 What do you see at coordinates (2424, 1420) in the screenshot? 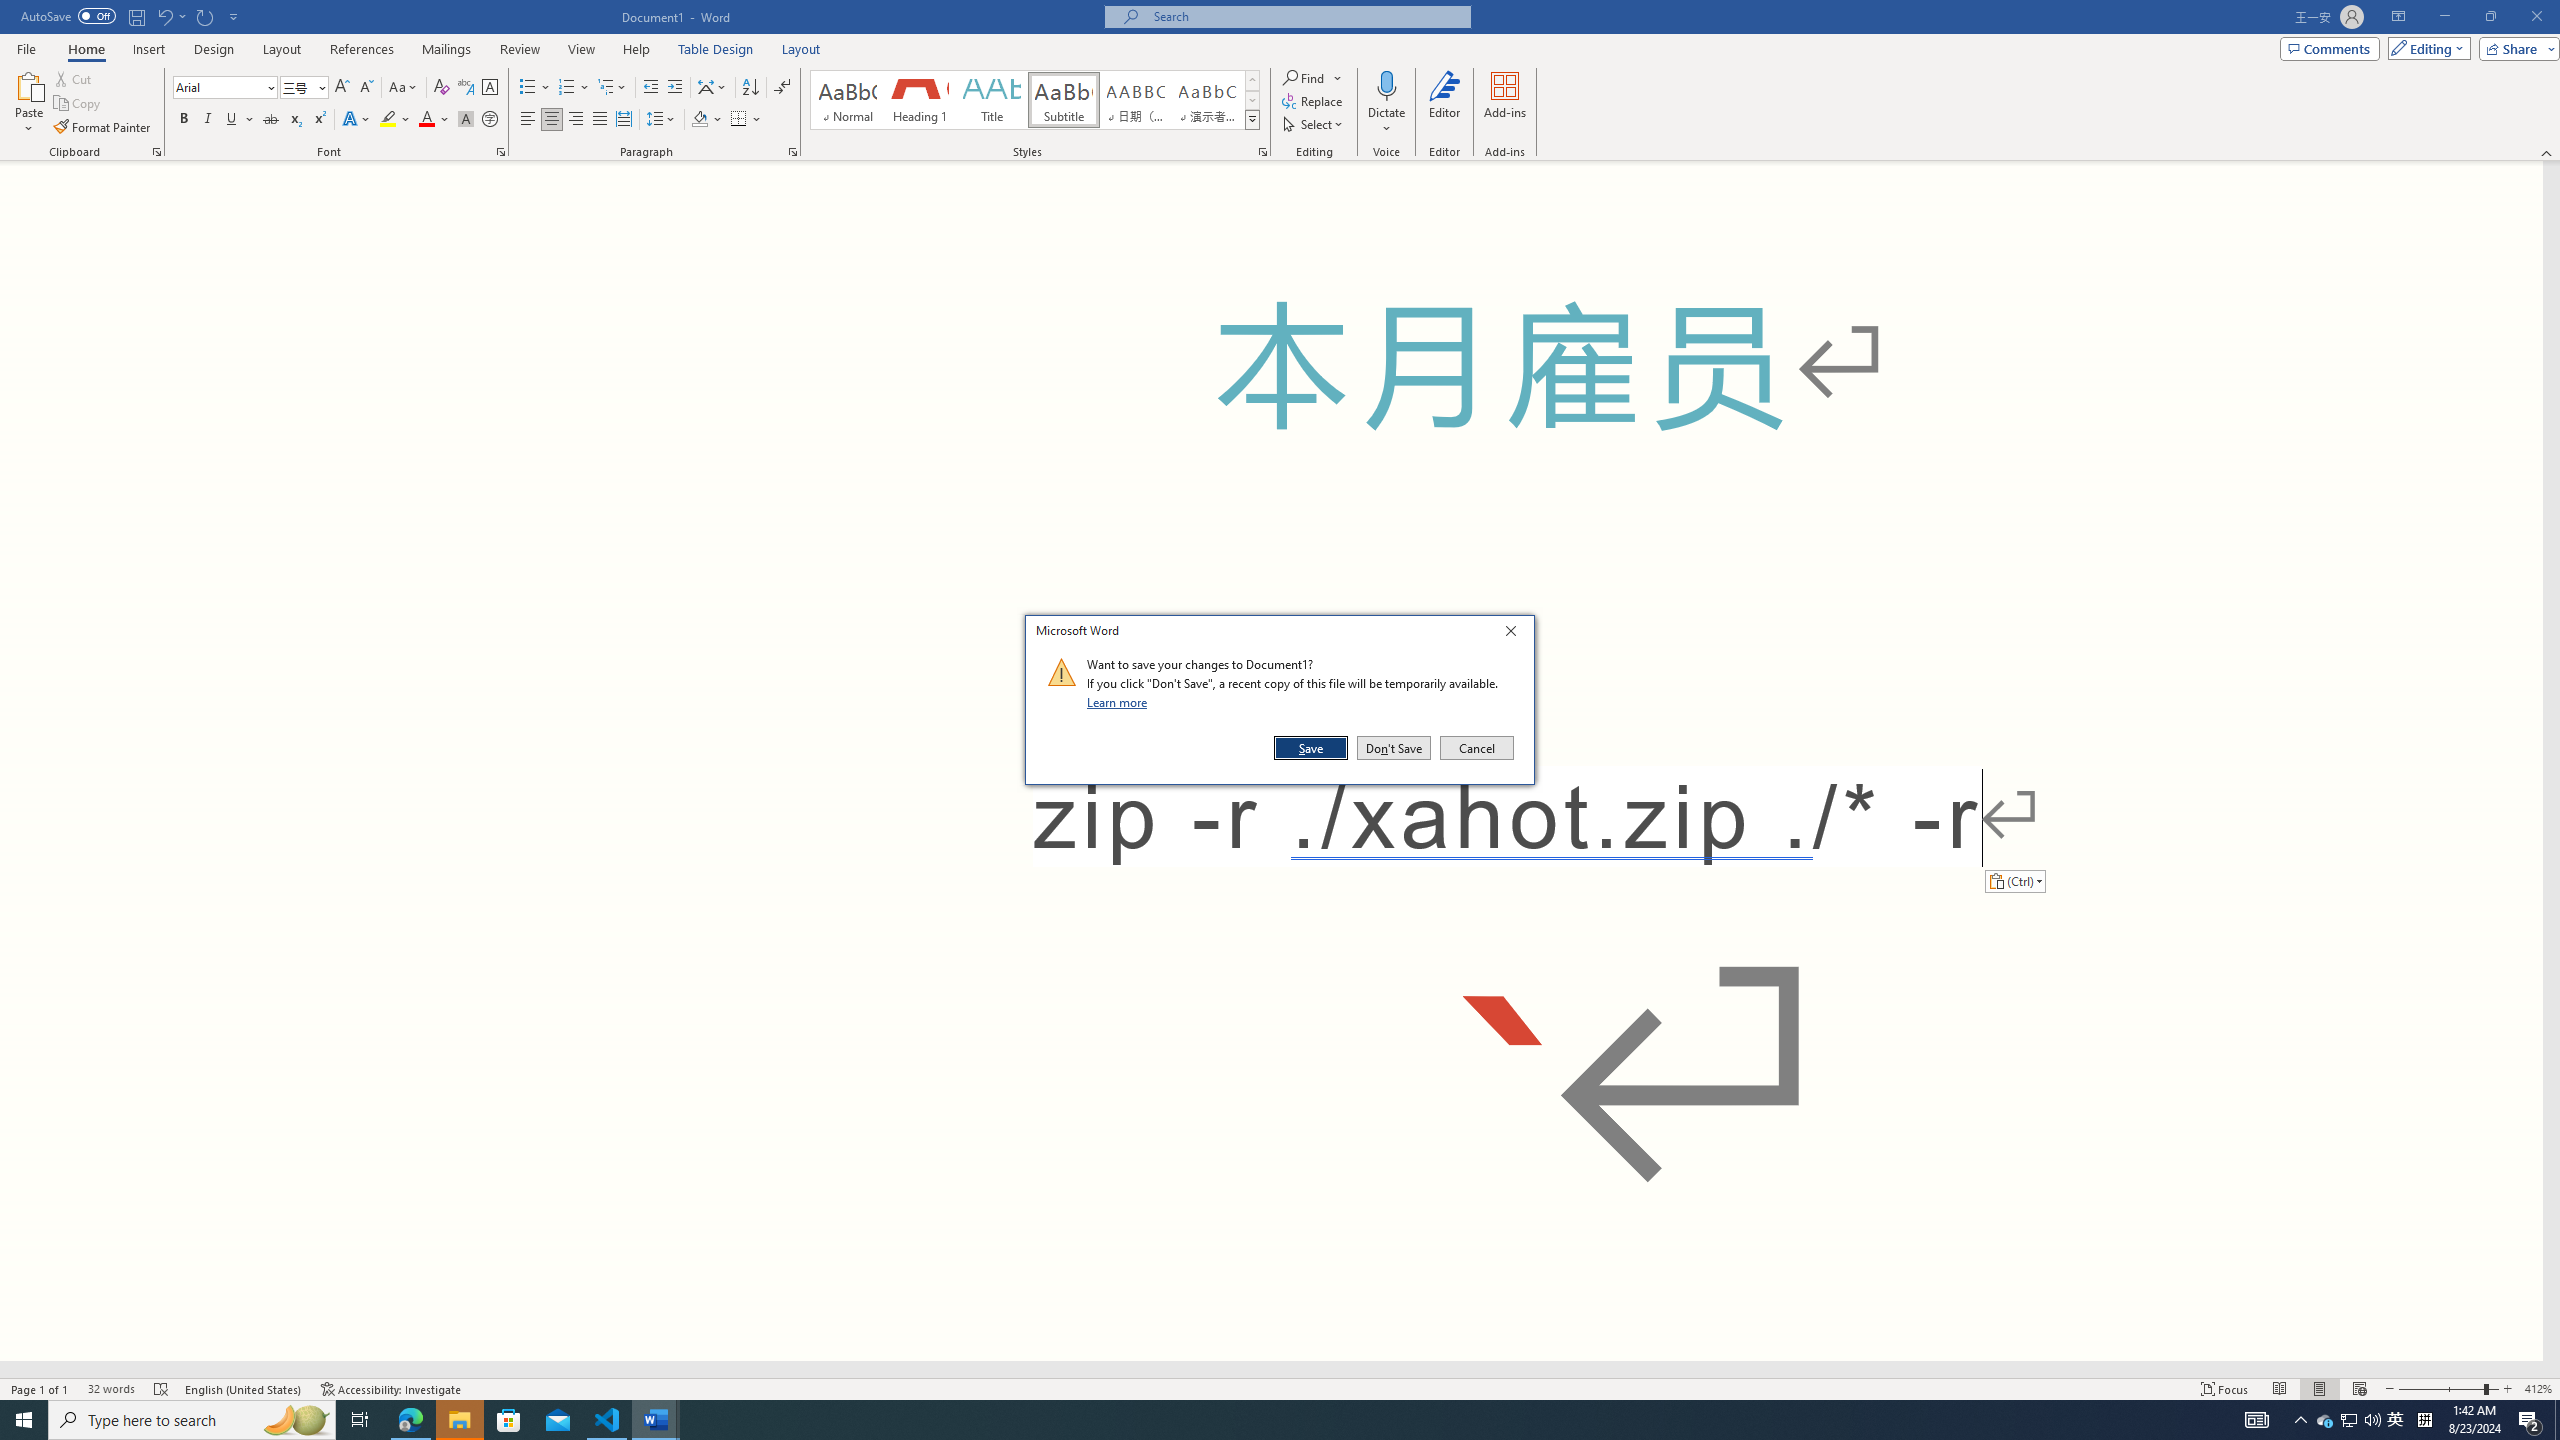
I see `Tray Input Indicator - Chinese (Simplified, China)` at bounding box center [2424, 1420].